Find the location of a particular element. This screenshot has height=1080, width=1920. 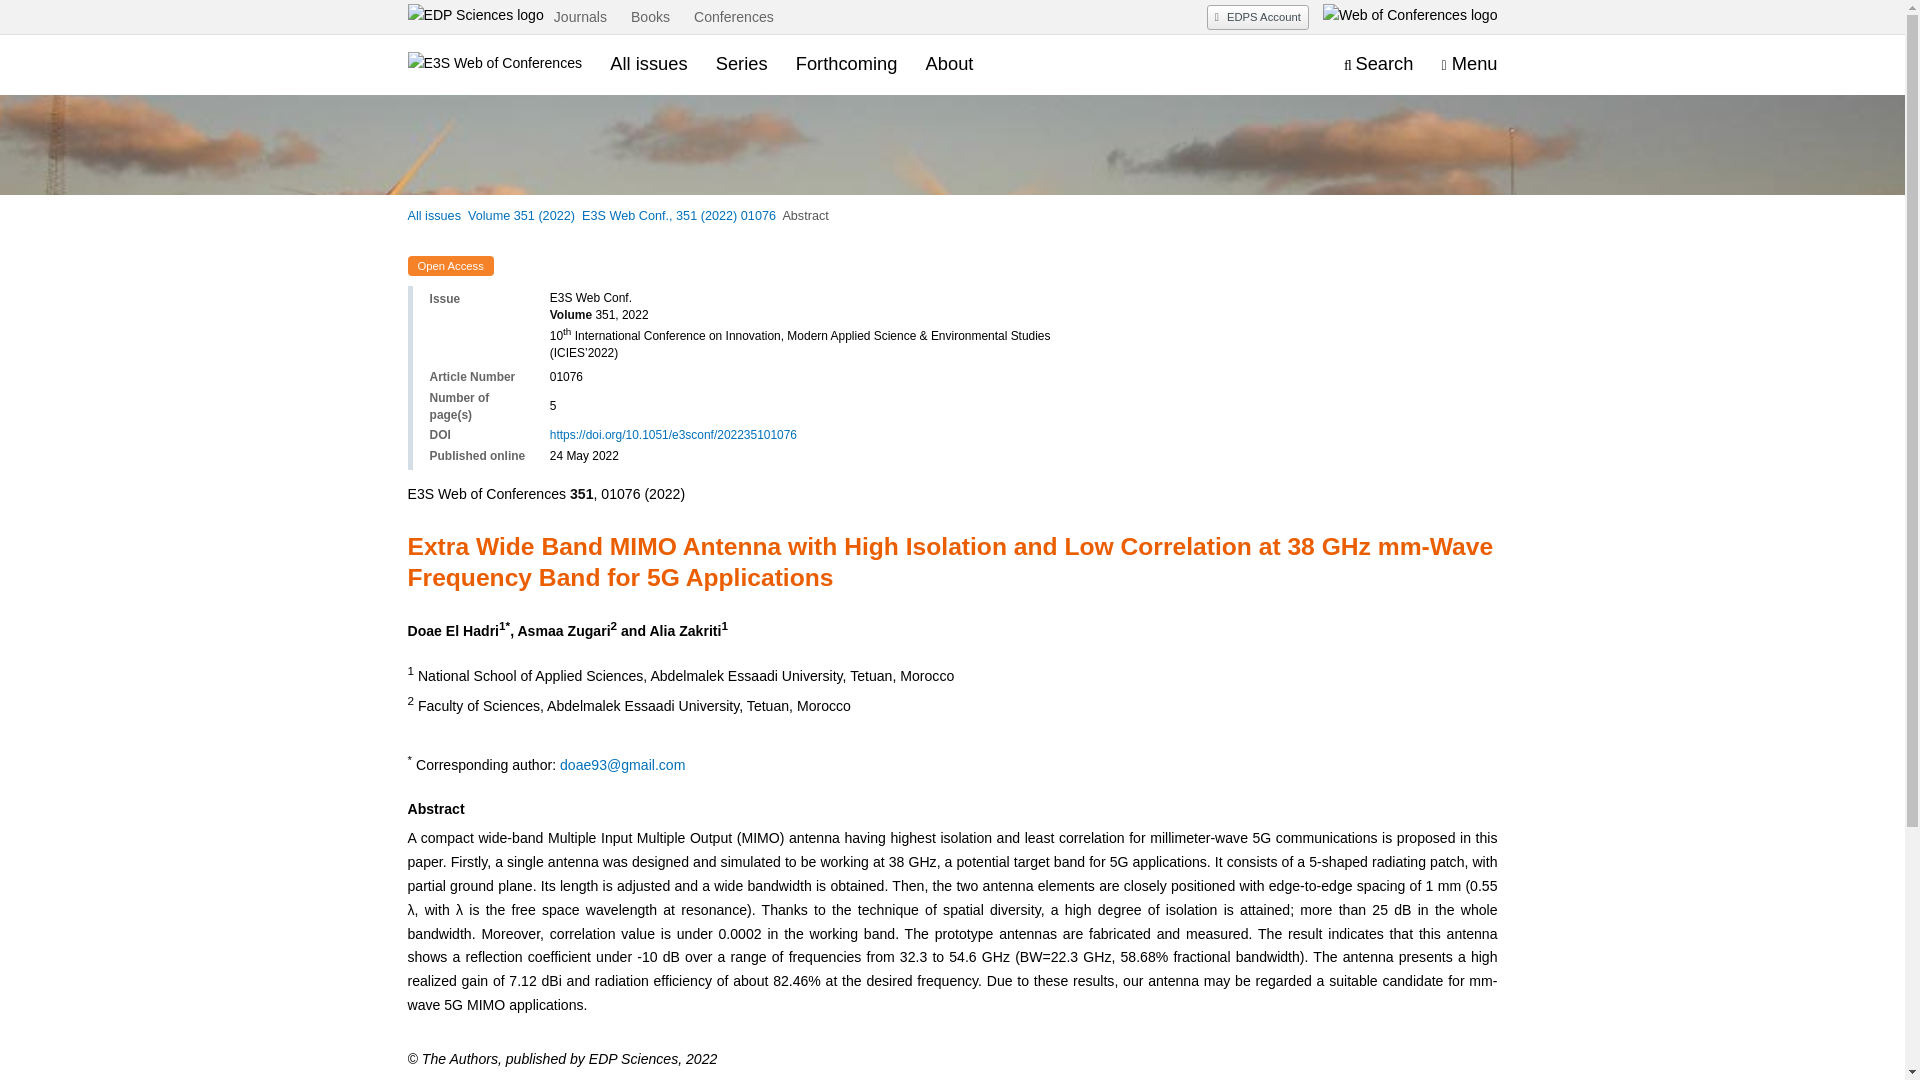

Journal homepage is located at coordinates (495, 64).